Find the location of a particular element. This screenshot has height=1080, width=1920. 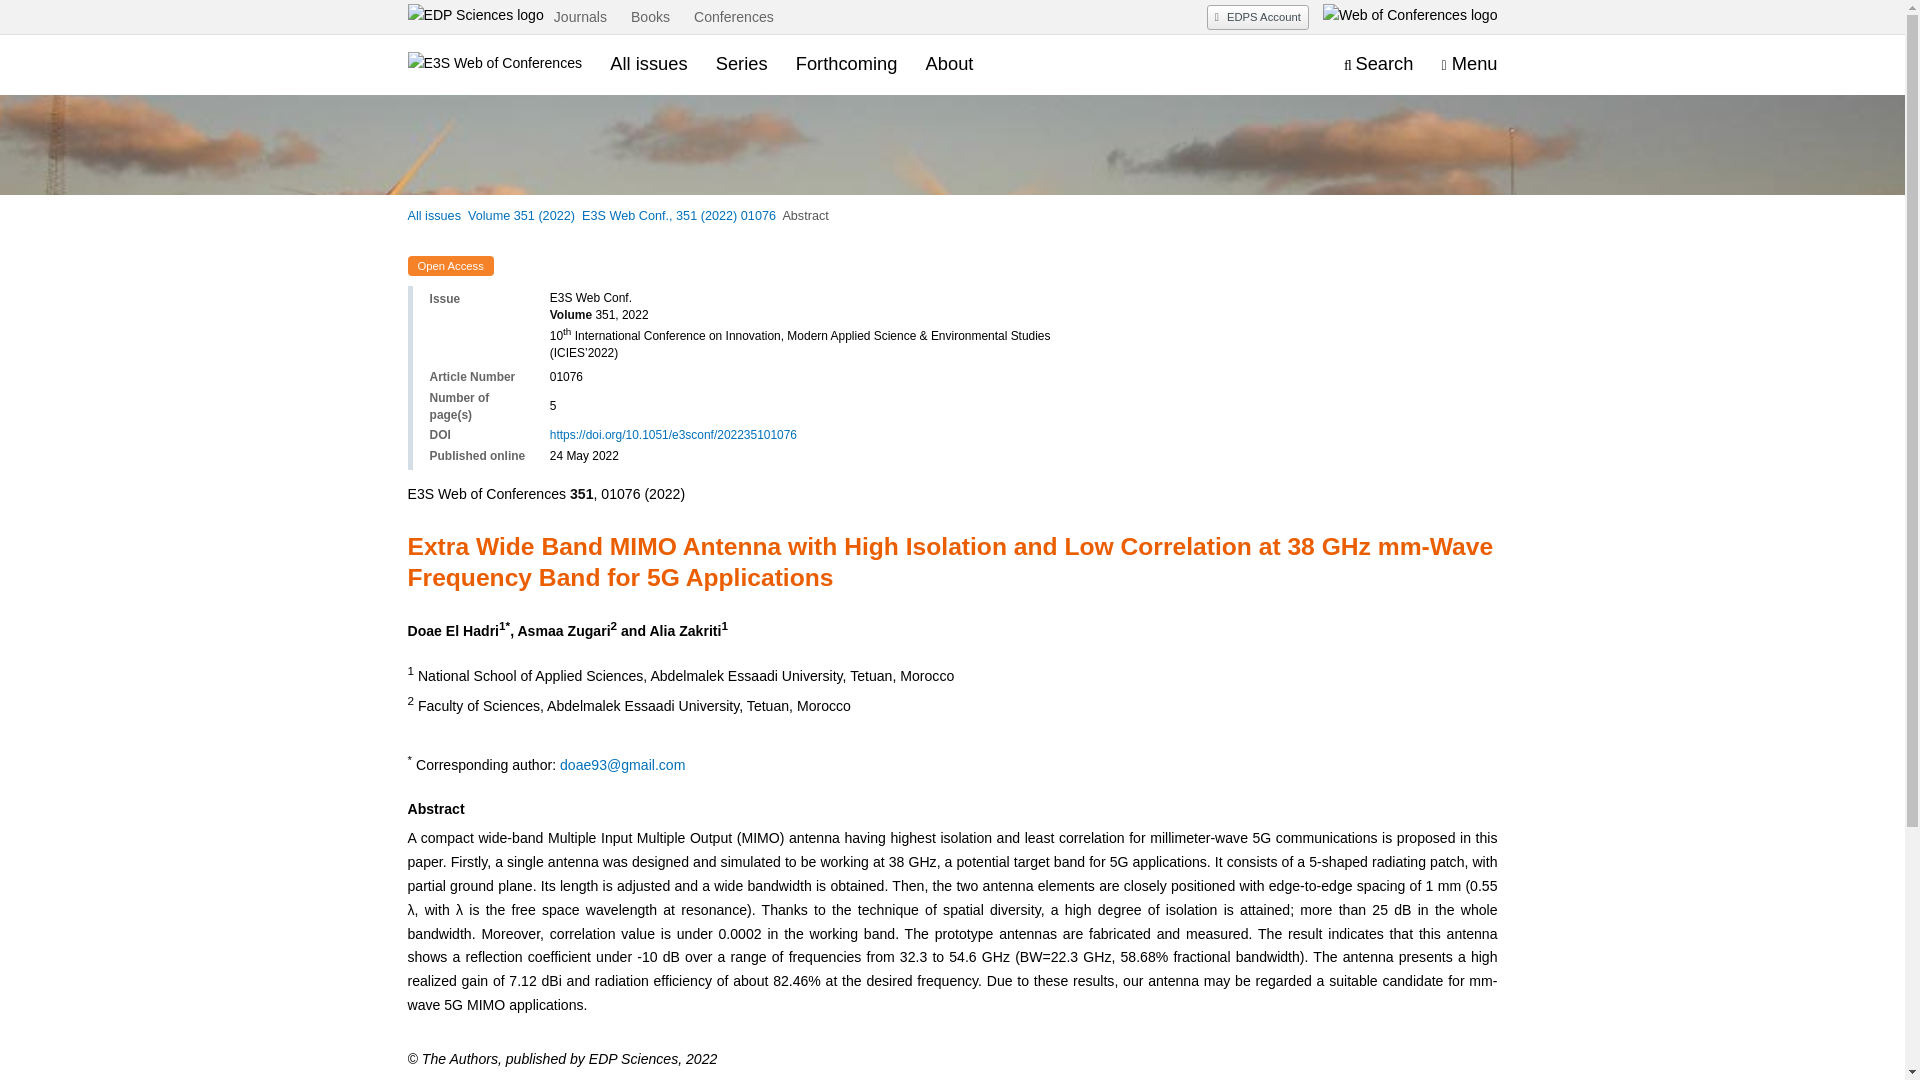

Journal homepage is located at coordinates (495, 64).